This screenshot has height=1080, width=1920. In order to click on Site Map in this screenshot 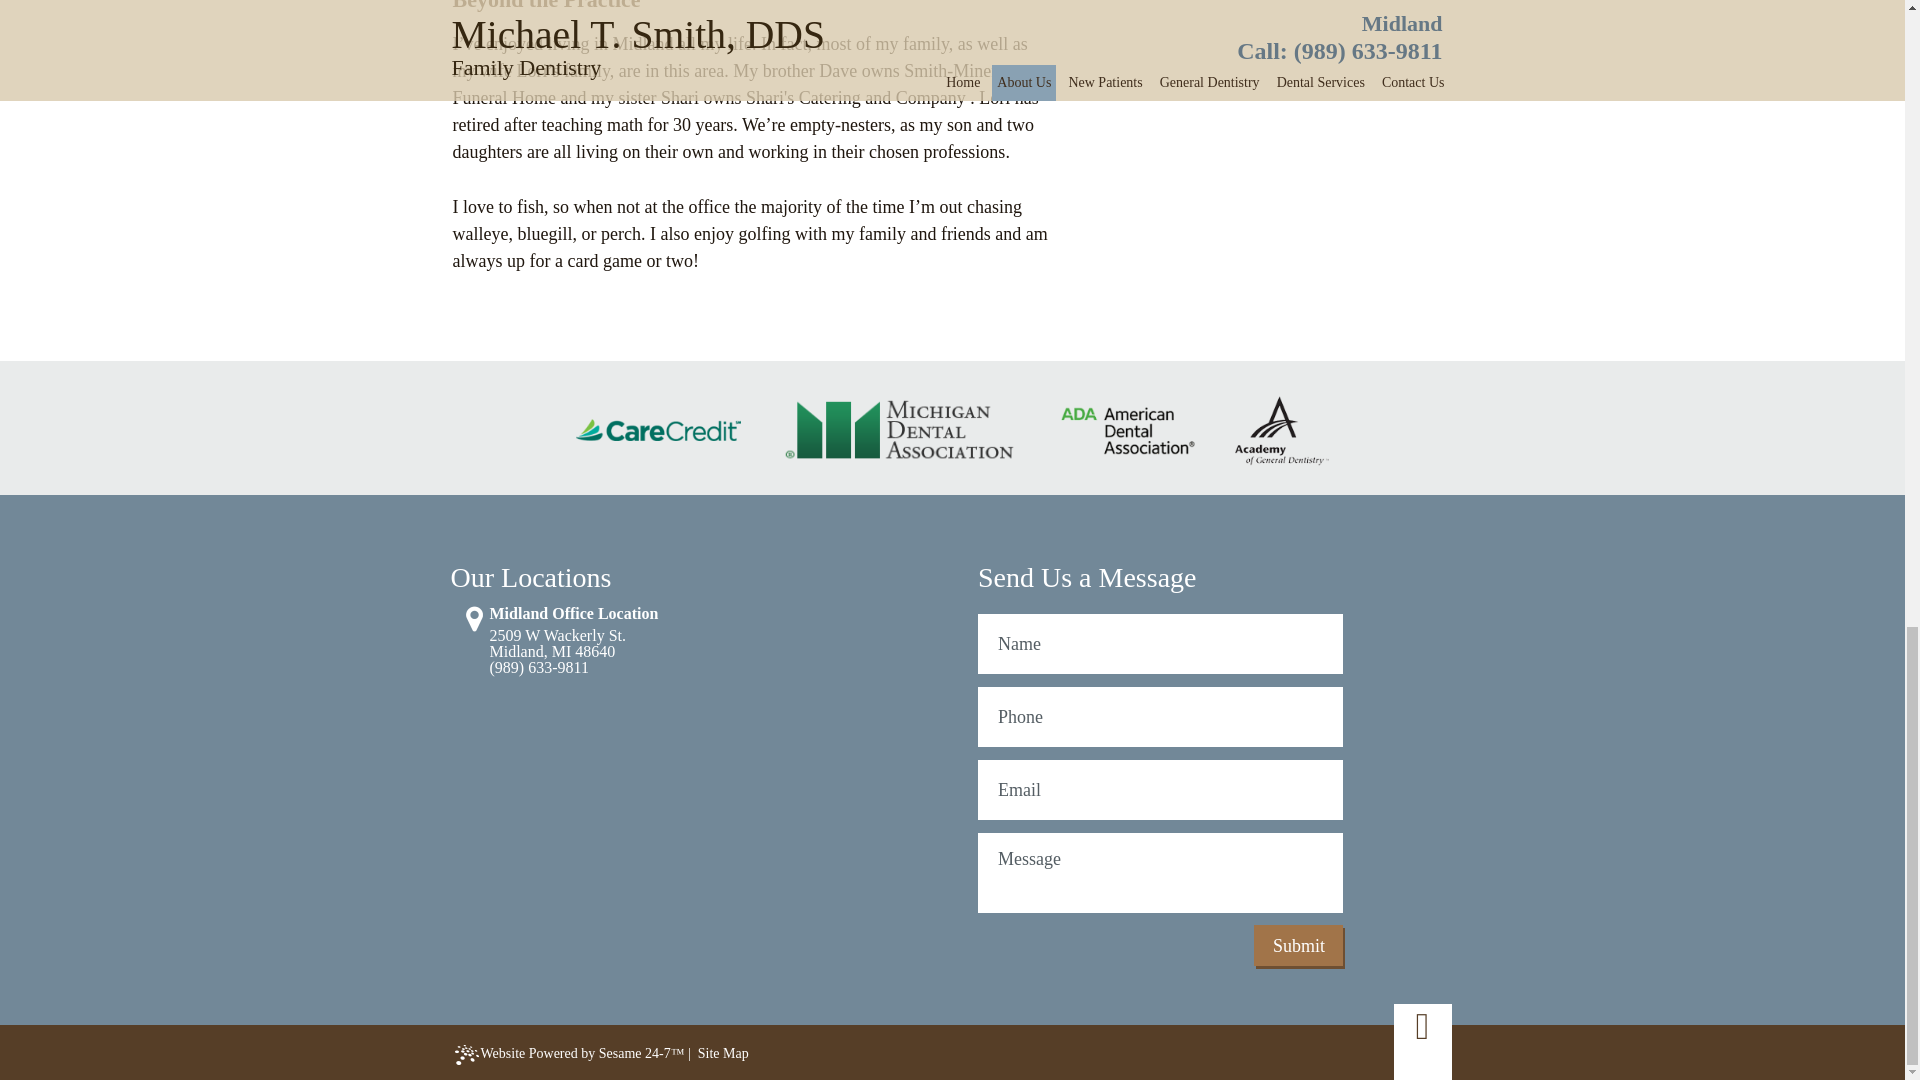, I will do `click(723, 1053)`.